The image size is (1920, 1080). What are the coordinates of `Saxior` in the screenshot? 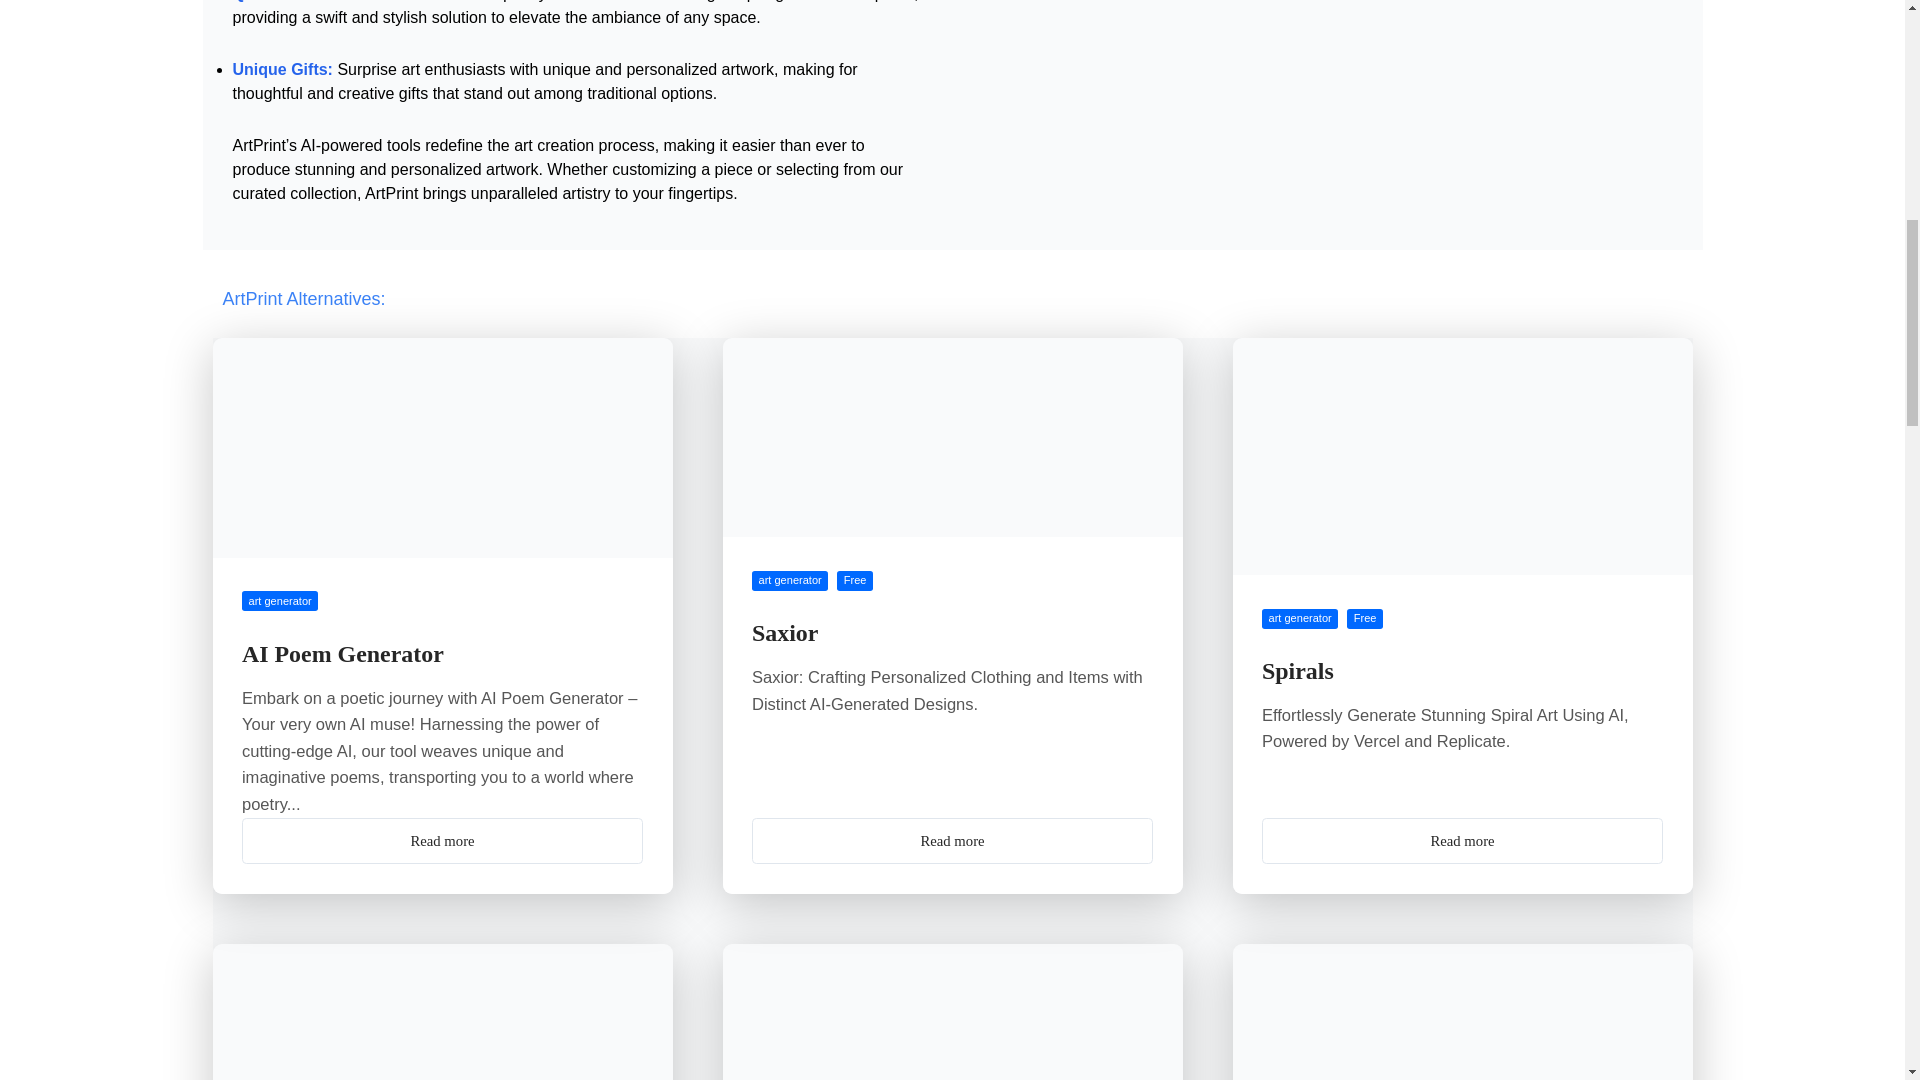 It's located at (784, 632).